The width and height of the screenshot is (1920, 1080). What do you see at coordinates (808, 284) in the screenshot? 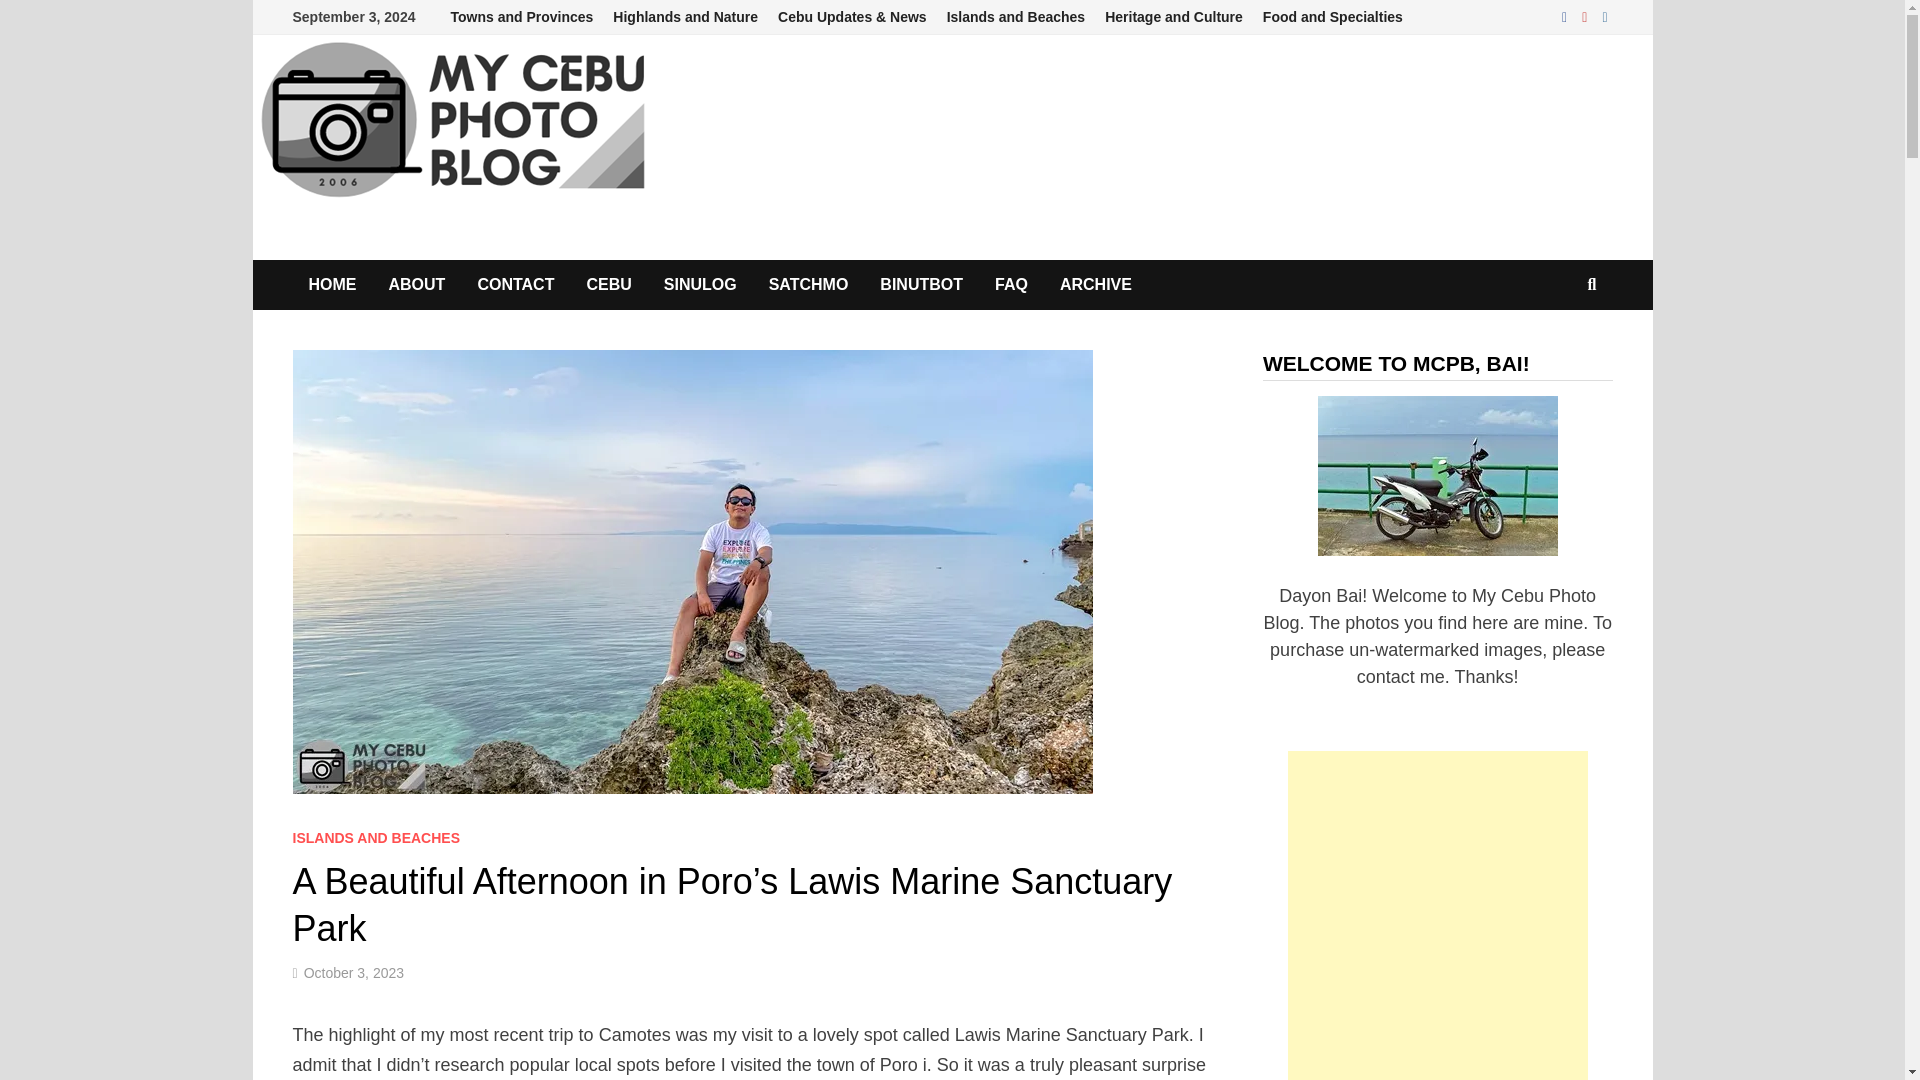
I see `SATCHMO` at bounding box center [808, 284].